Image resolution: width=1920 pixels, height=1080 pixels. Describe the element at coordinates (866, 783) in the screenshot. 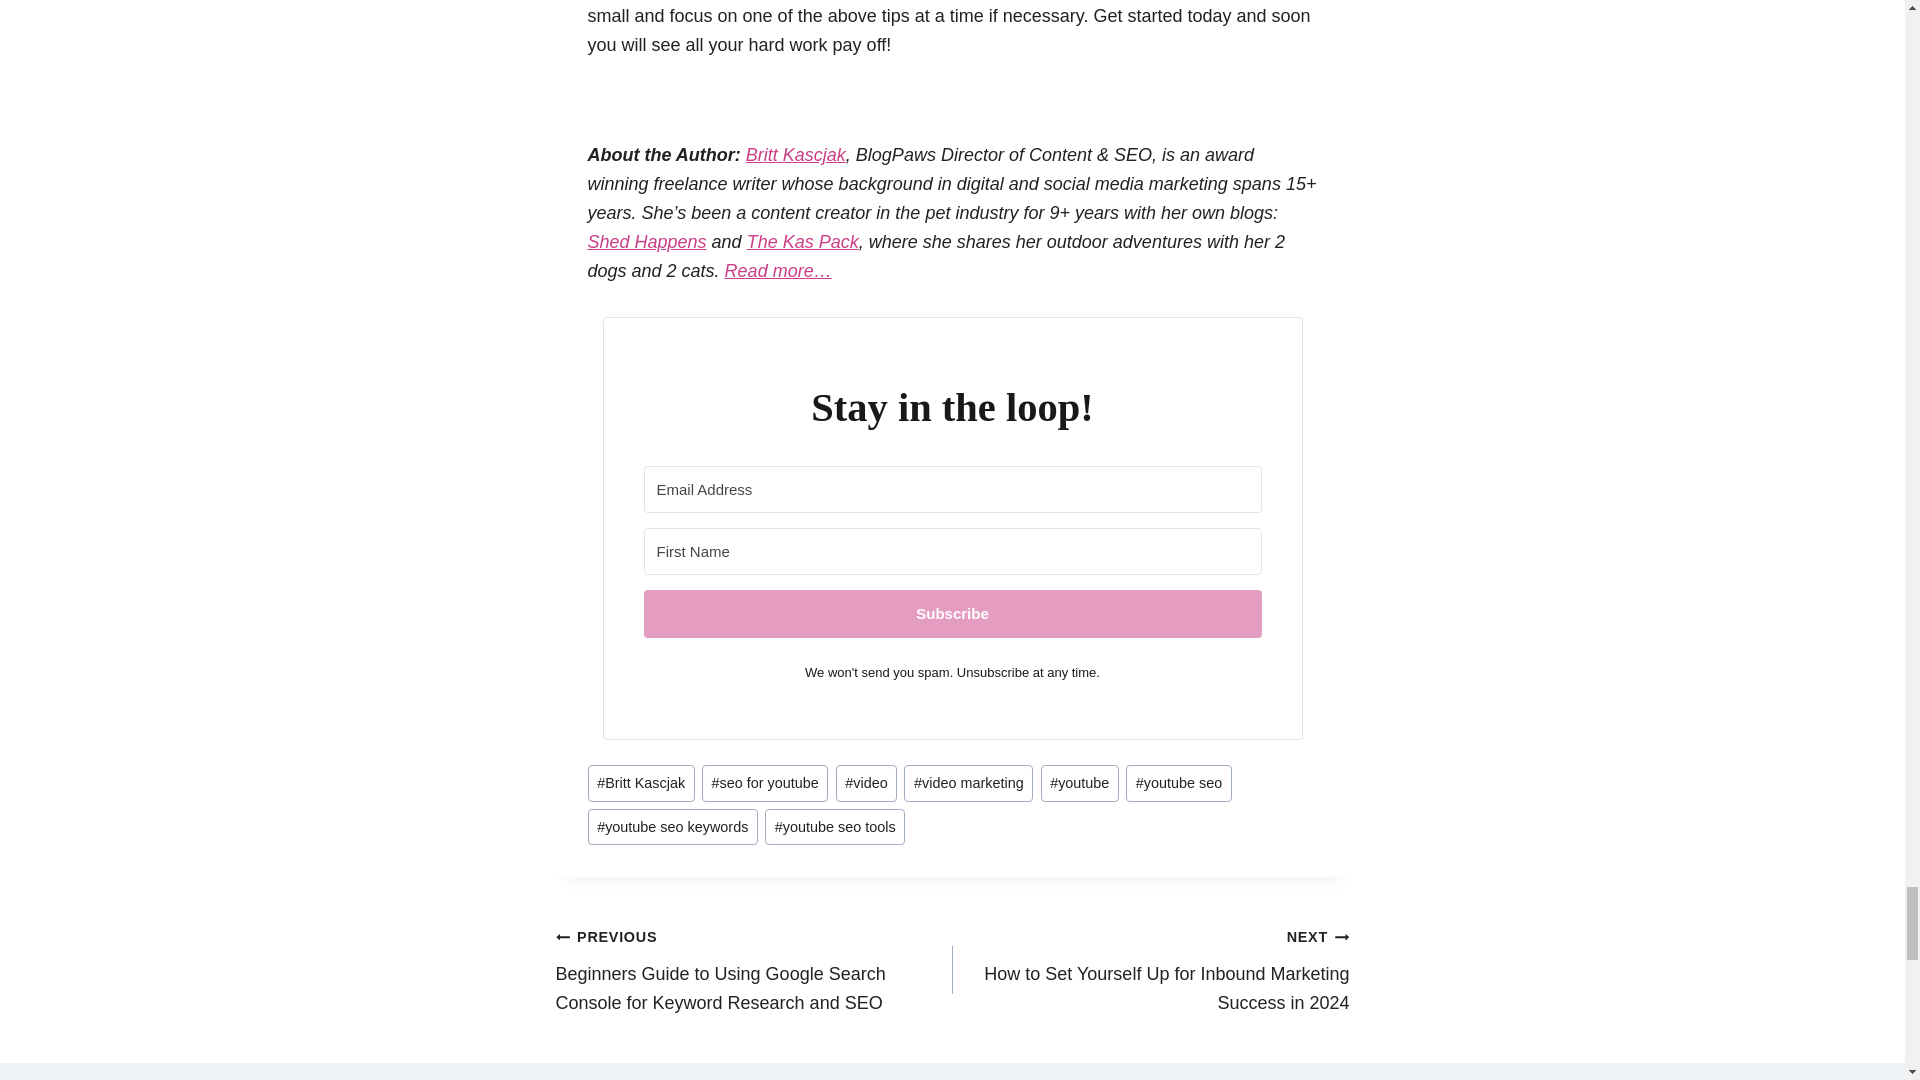

I see `video` at that location.